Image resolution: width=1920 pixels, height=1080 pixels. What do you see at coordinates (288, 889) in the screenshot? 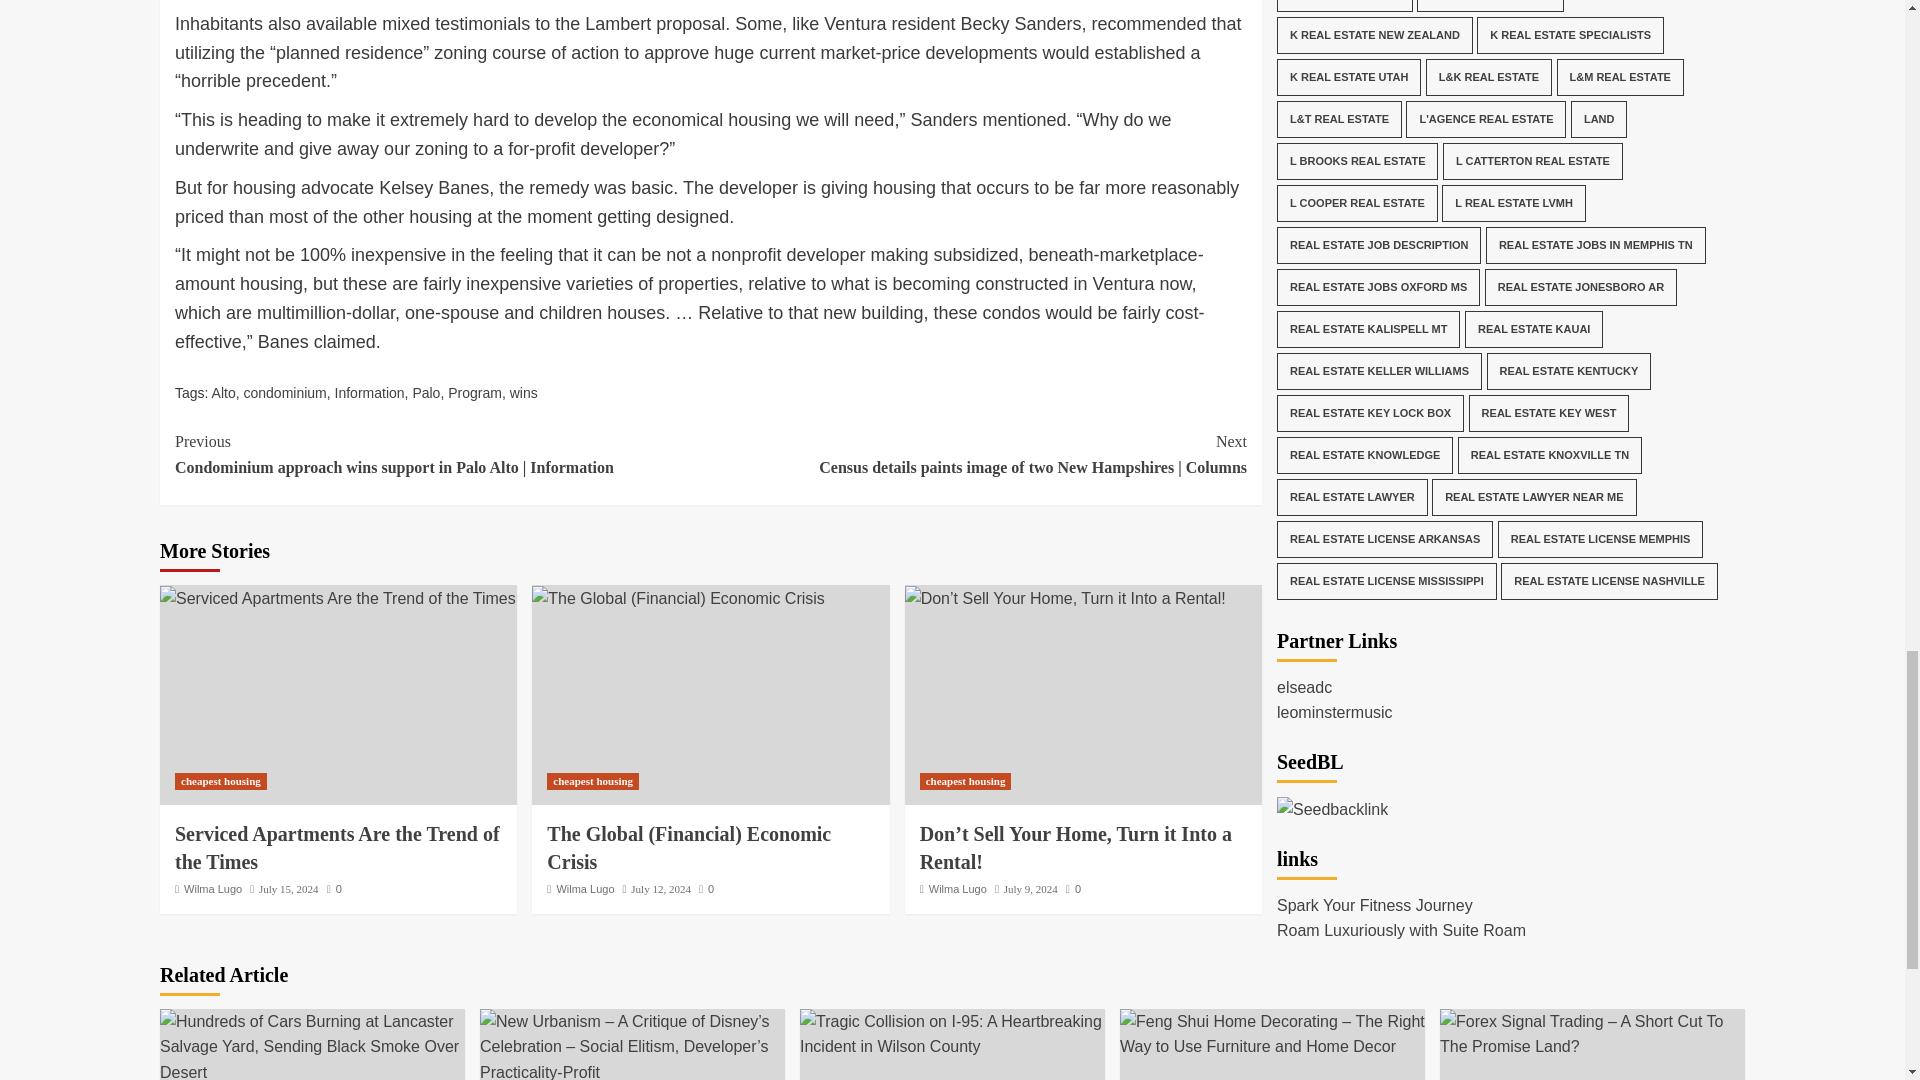
I see `July 15, 2024` at bounding box center [288, 889].